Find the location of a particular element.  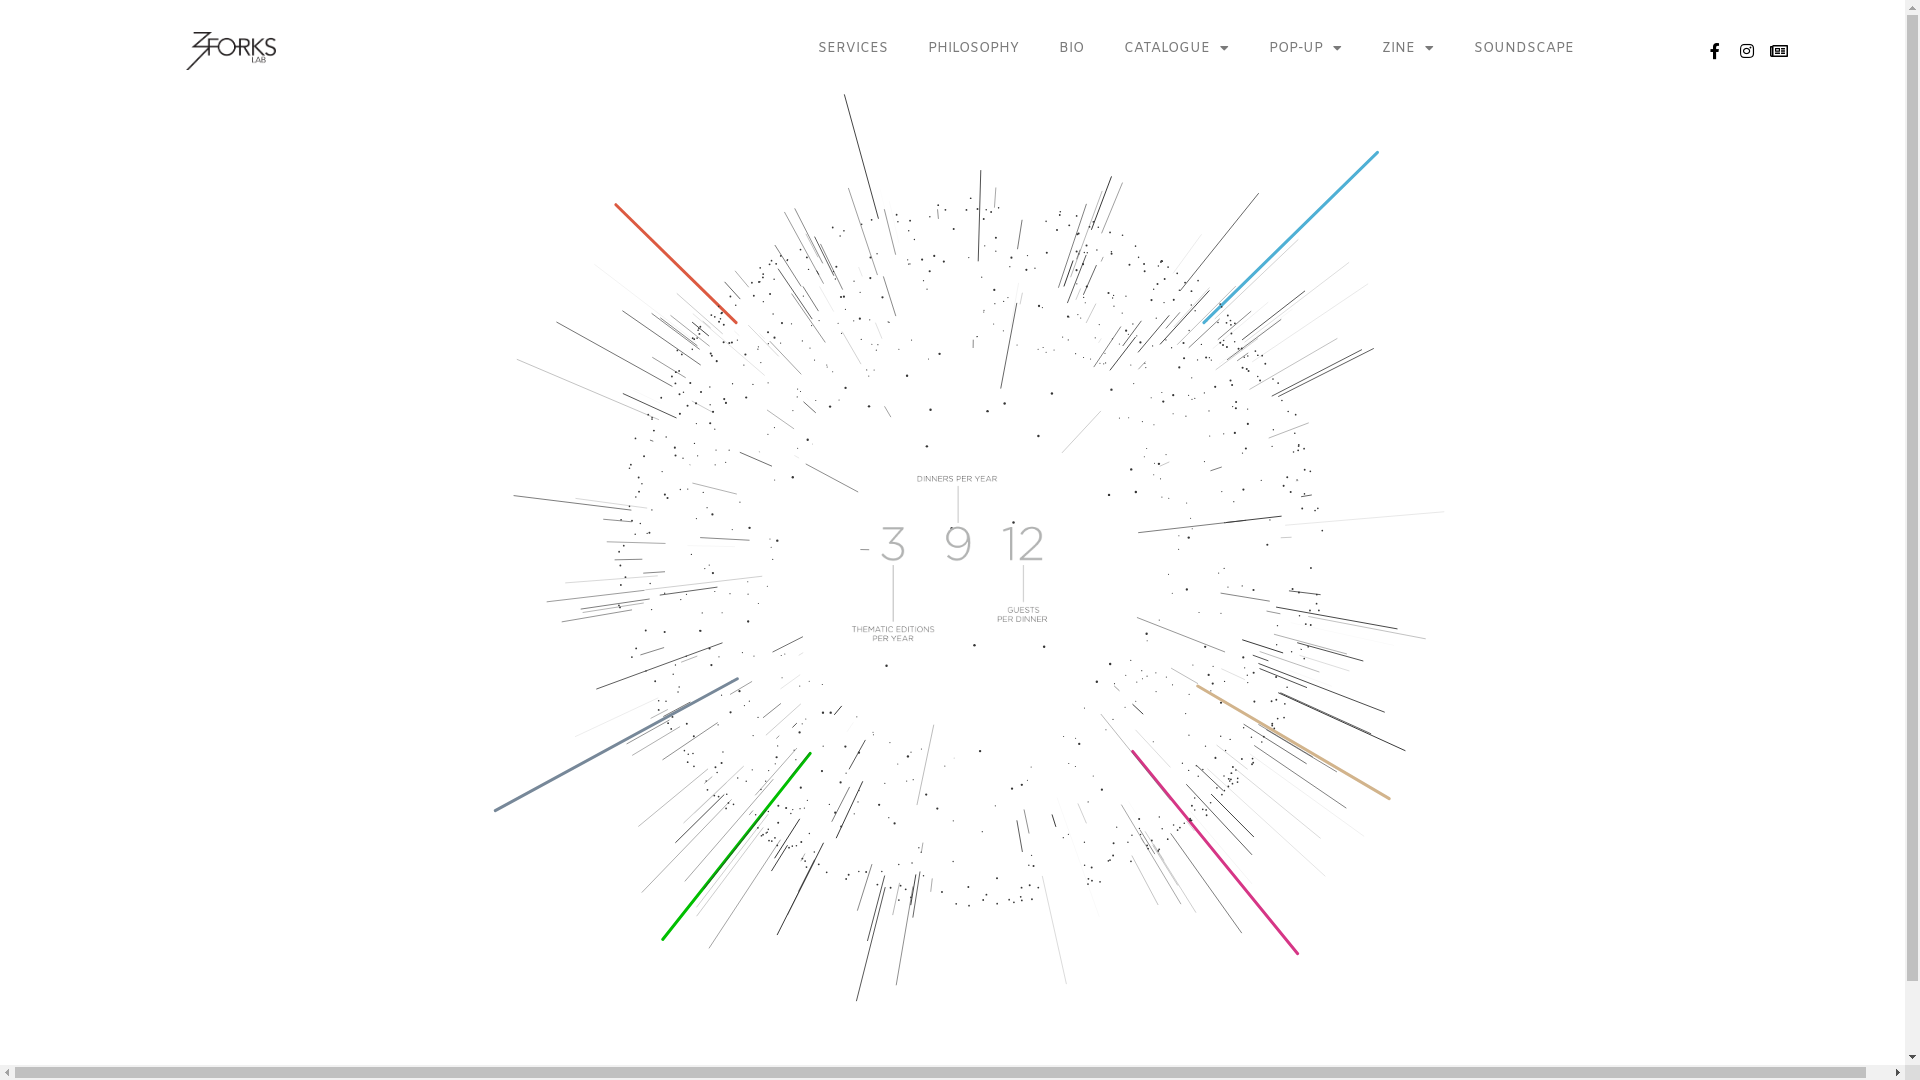

SOUNDSCAPE is located at coordinates (1524, 49).